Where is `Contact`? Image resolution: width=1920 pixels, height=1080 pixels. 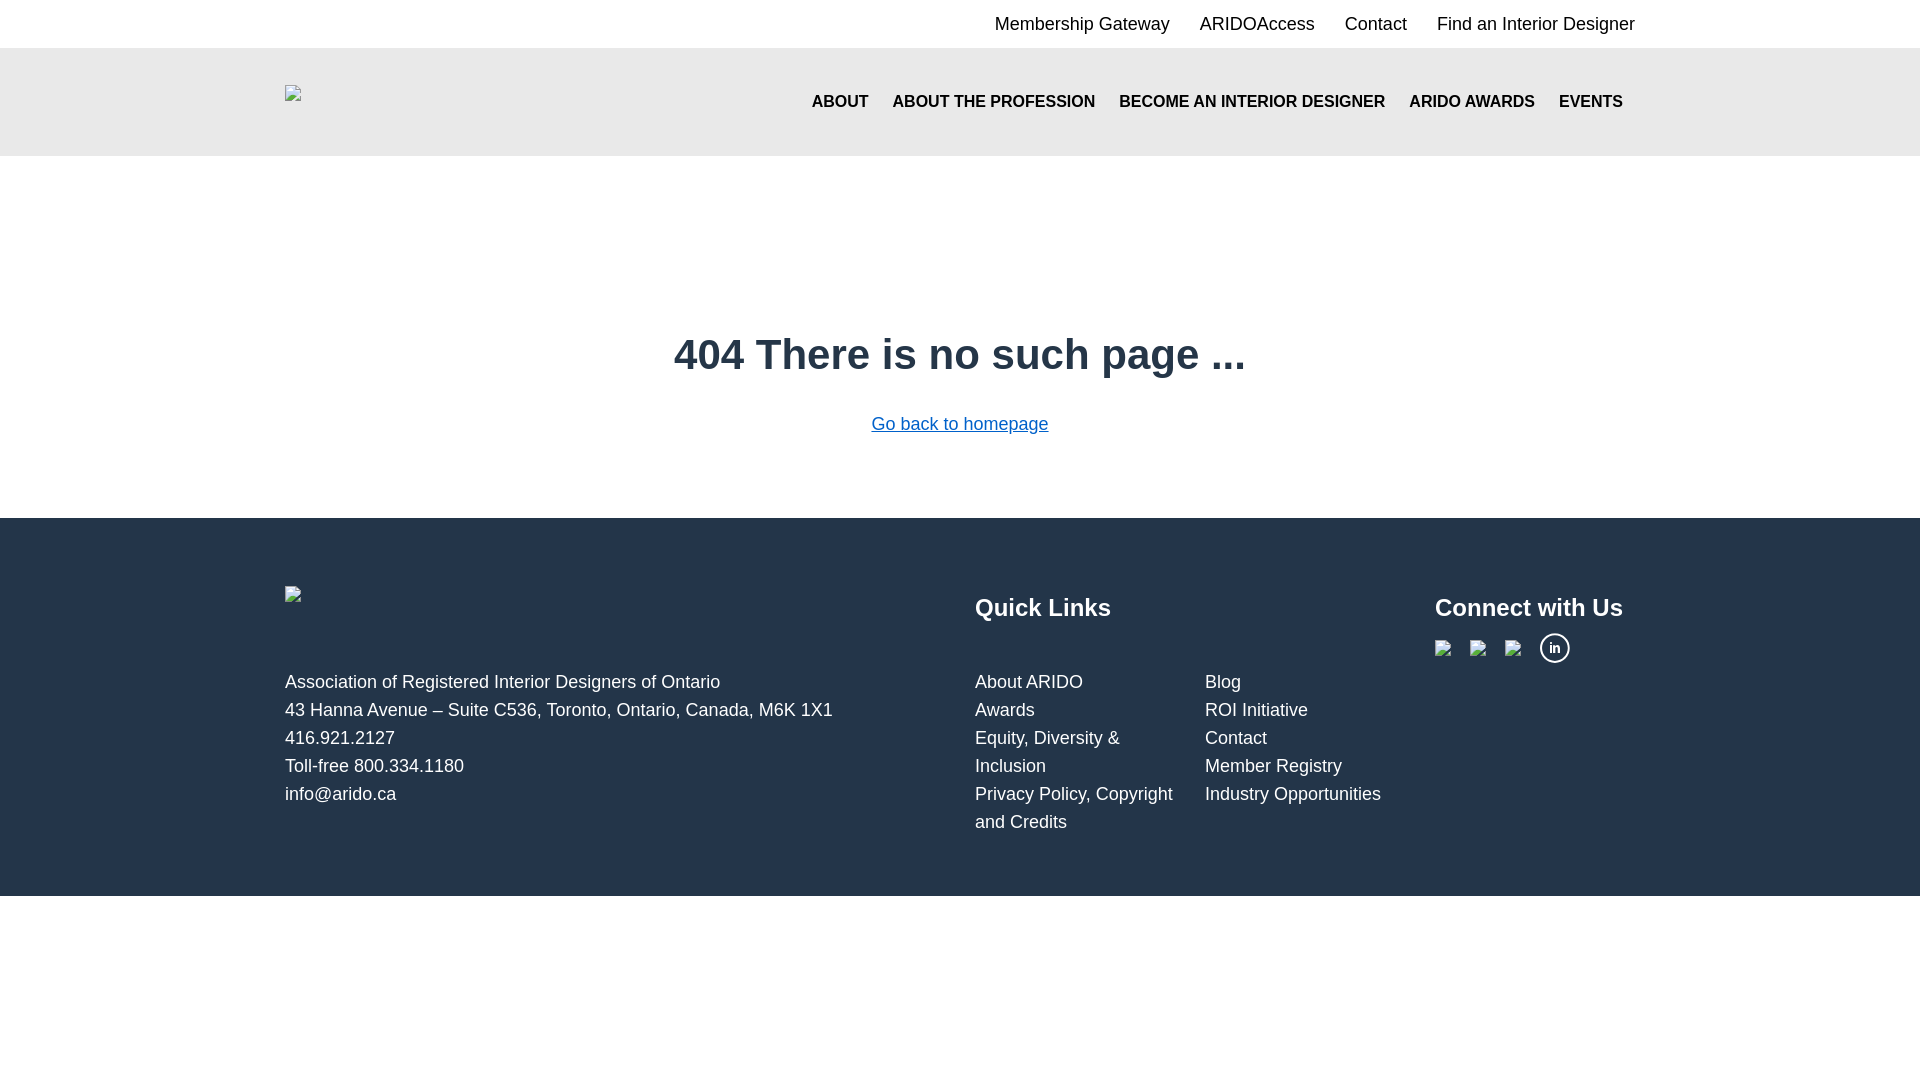
Contact is located at coordinates (1236, 738).